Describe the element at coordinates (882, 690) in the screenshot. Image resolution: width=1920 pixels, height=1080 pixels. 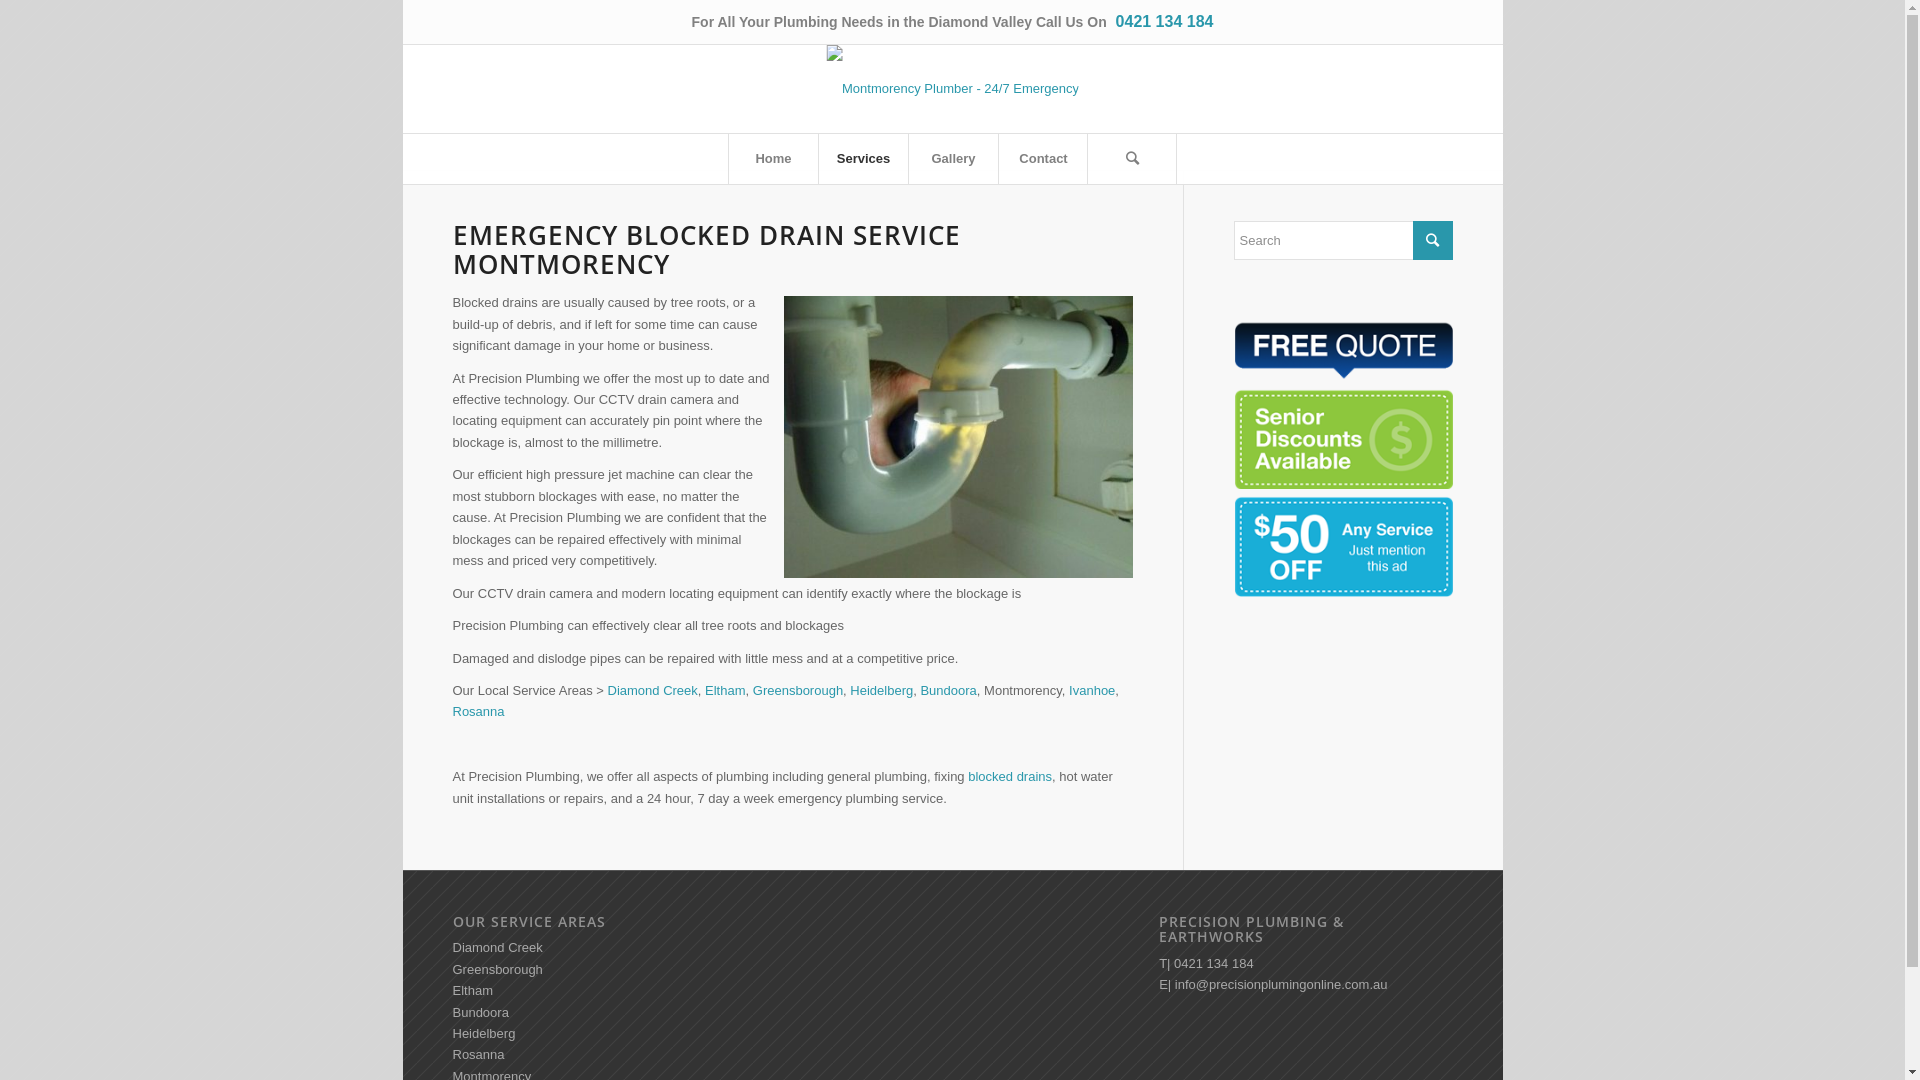
I see `Heidelberg` at that location.